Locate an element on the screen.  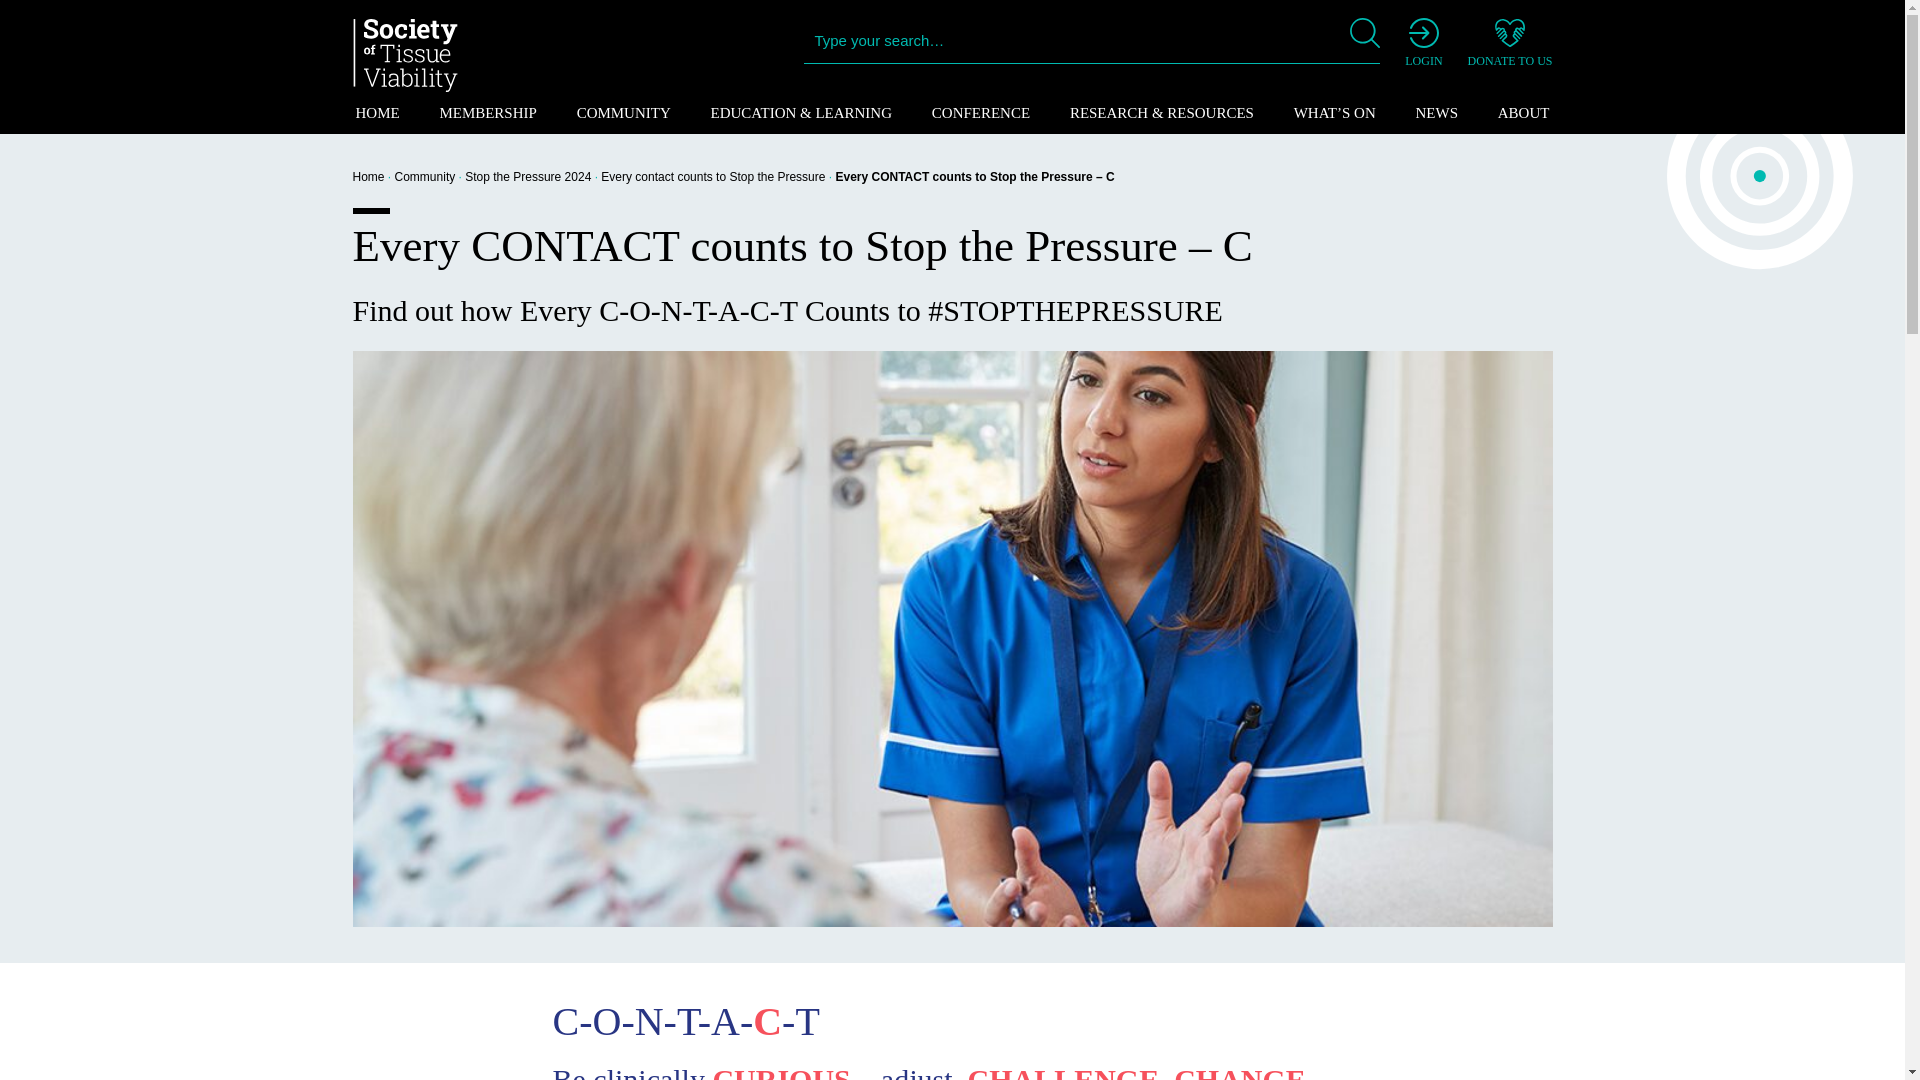
NEWS is located at coordinates (1437, 112).